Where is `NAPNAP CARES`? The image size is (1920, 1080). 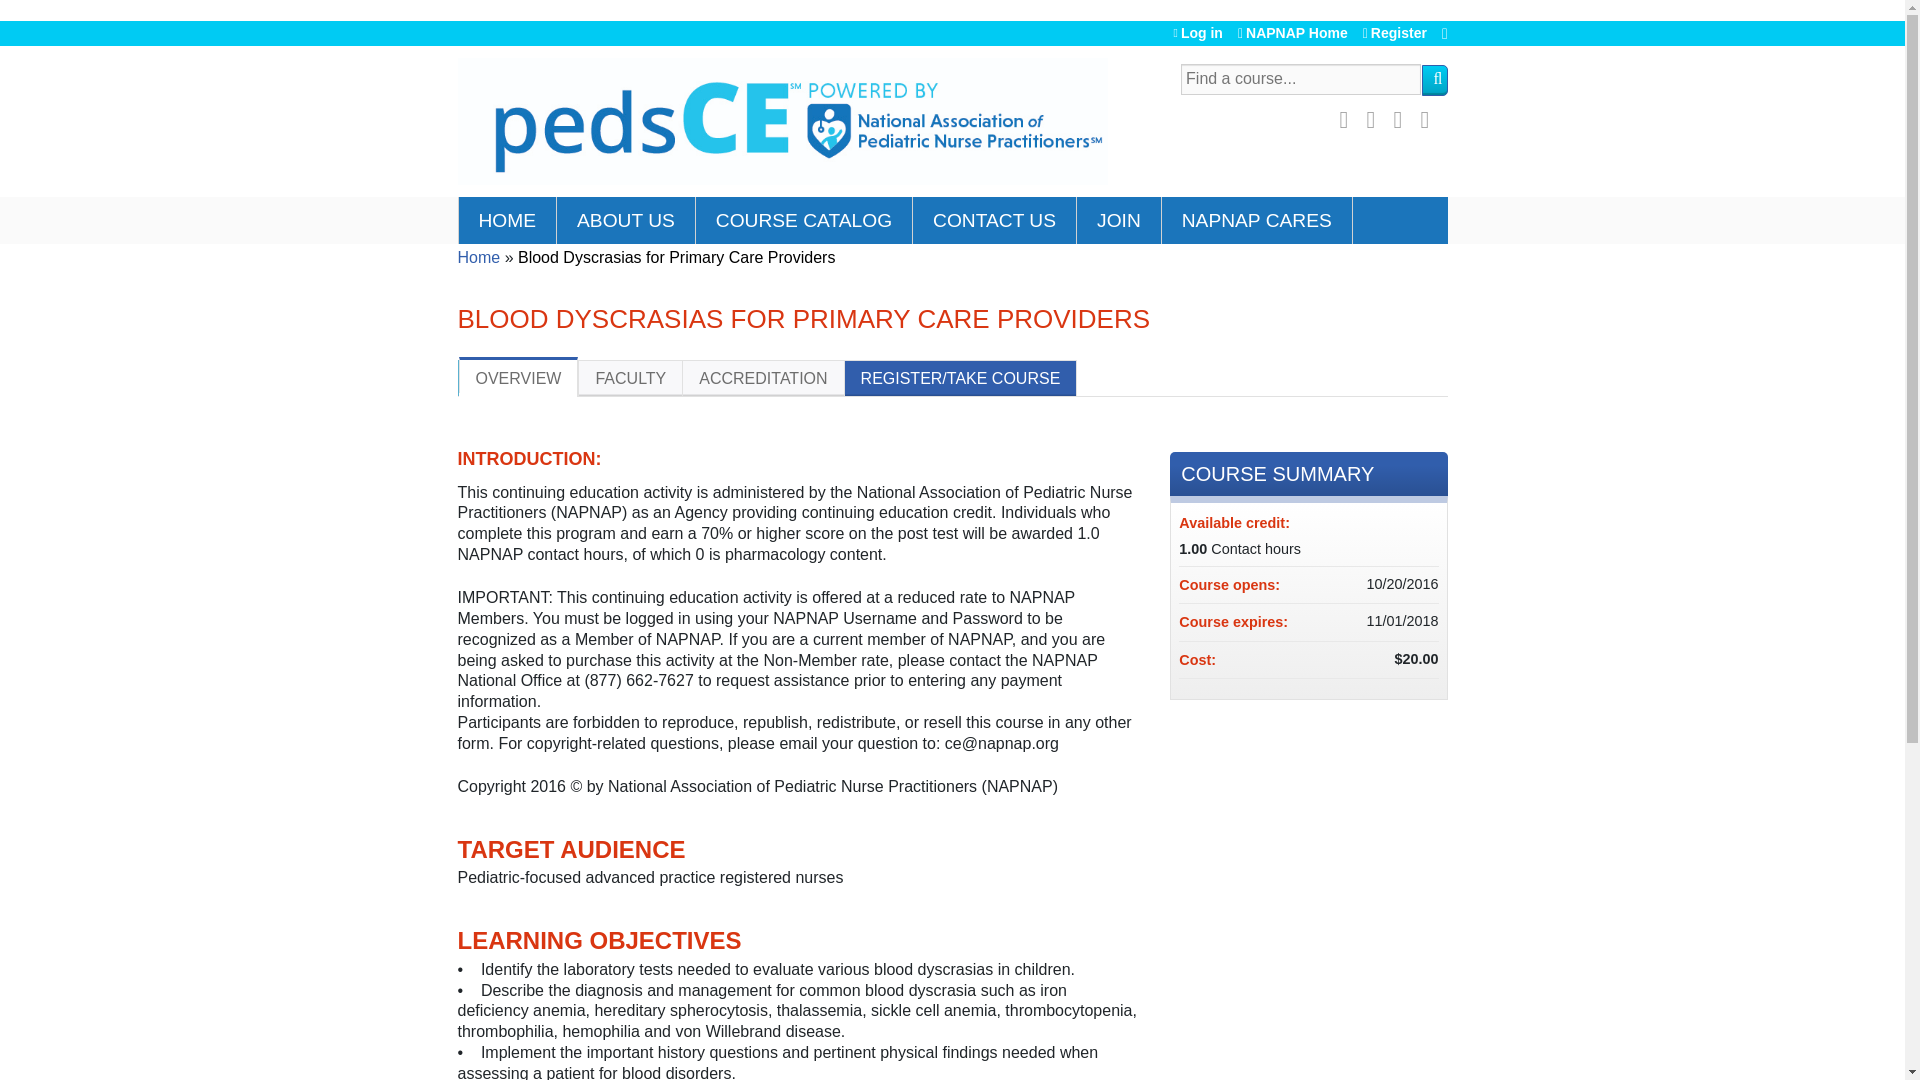
NAPNAP CARES is located at coordinates (1257, 220).